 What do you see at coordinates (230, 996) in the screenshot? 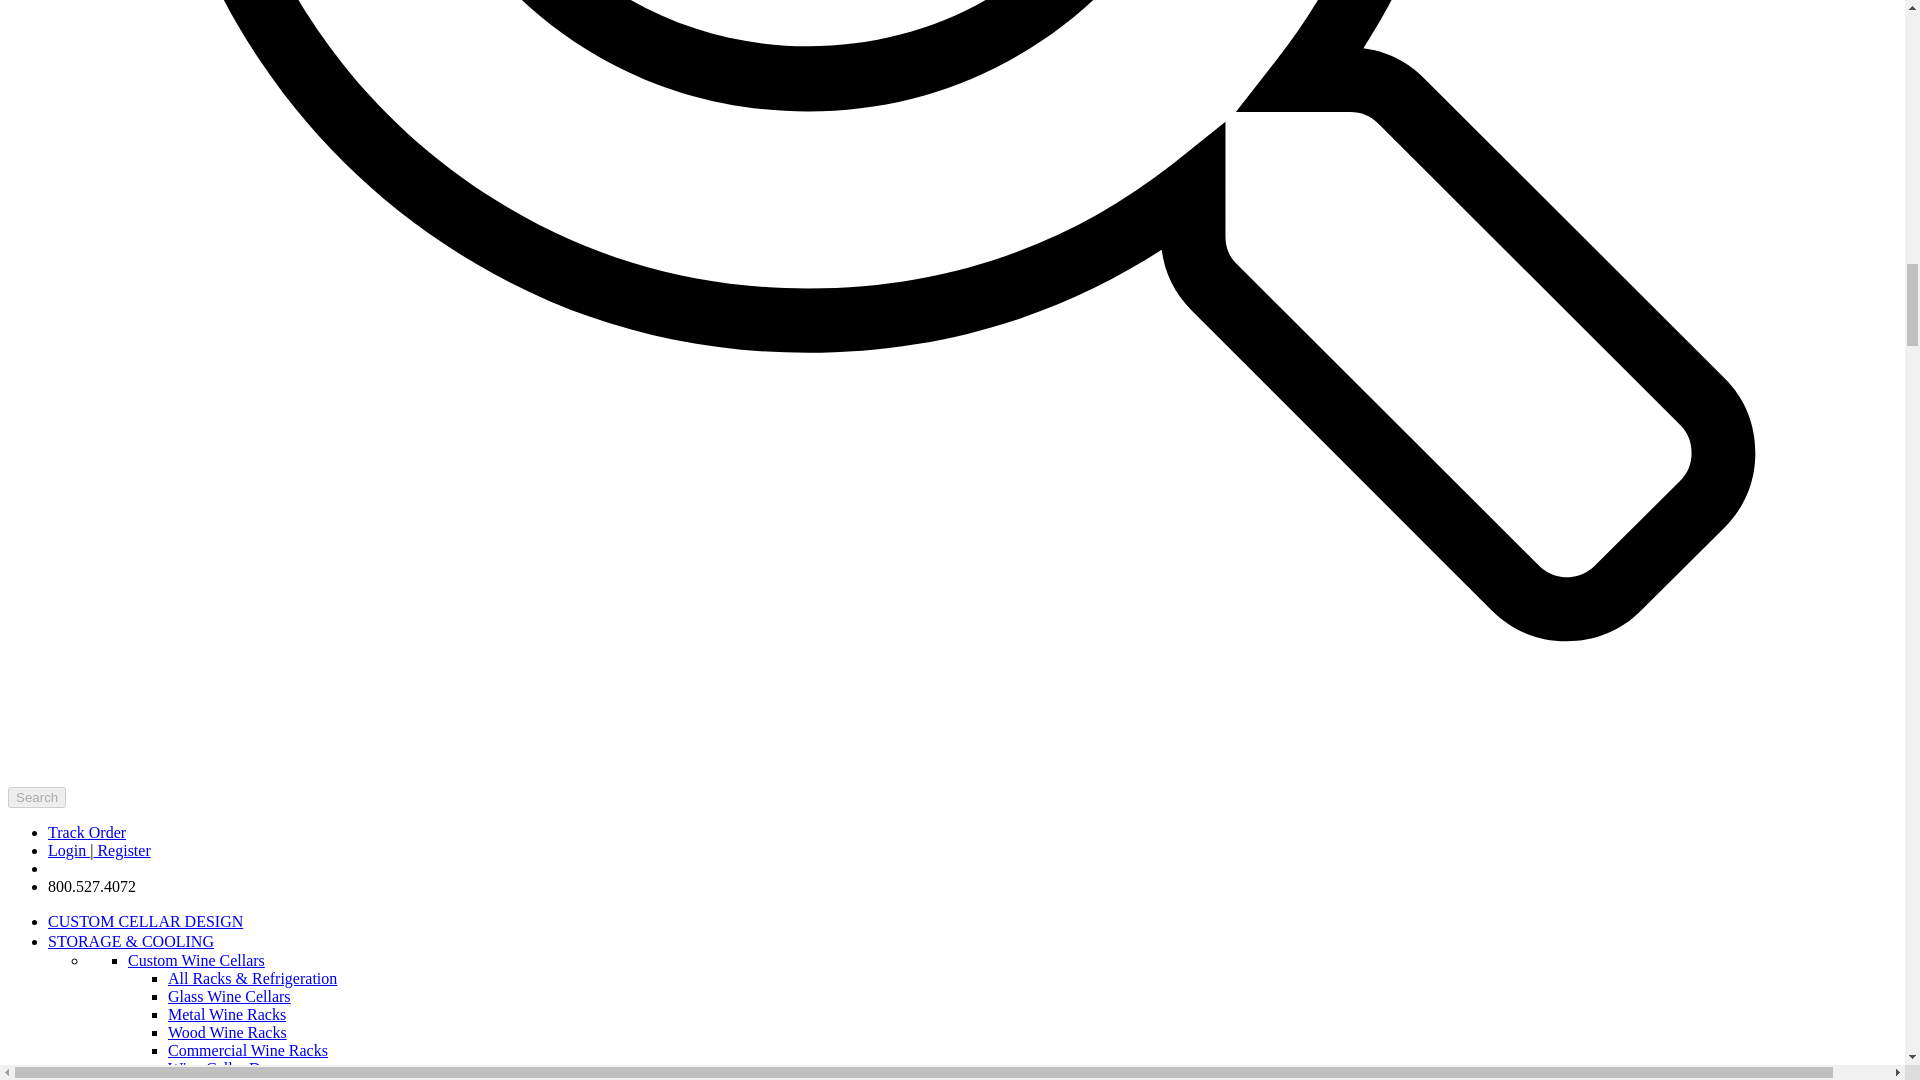
I see `Glass Wine Cellars` at bounding box center [230, 996].